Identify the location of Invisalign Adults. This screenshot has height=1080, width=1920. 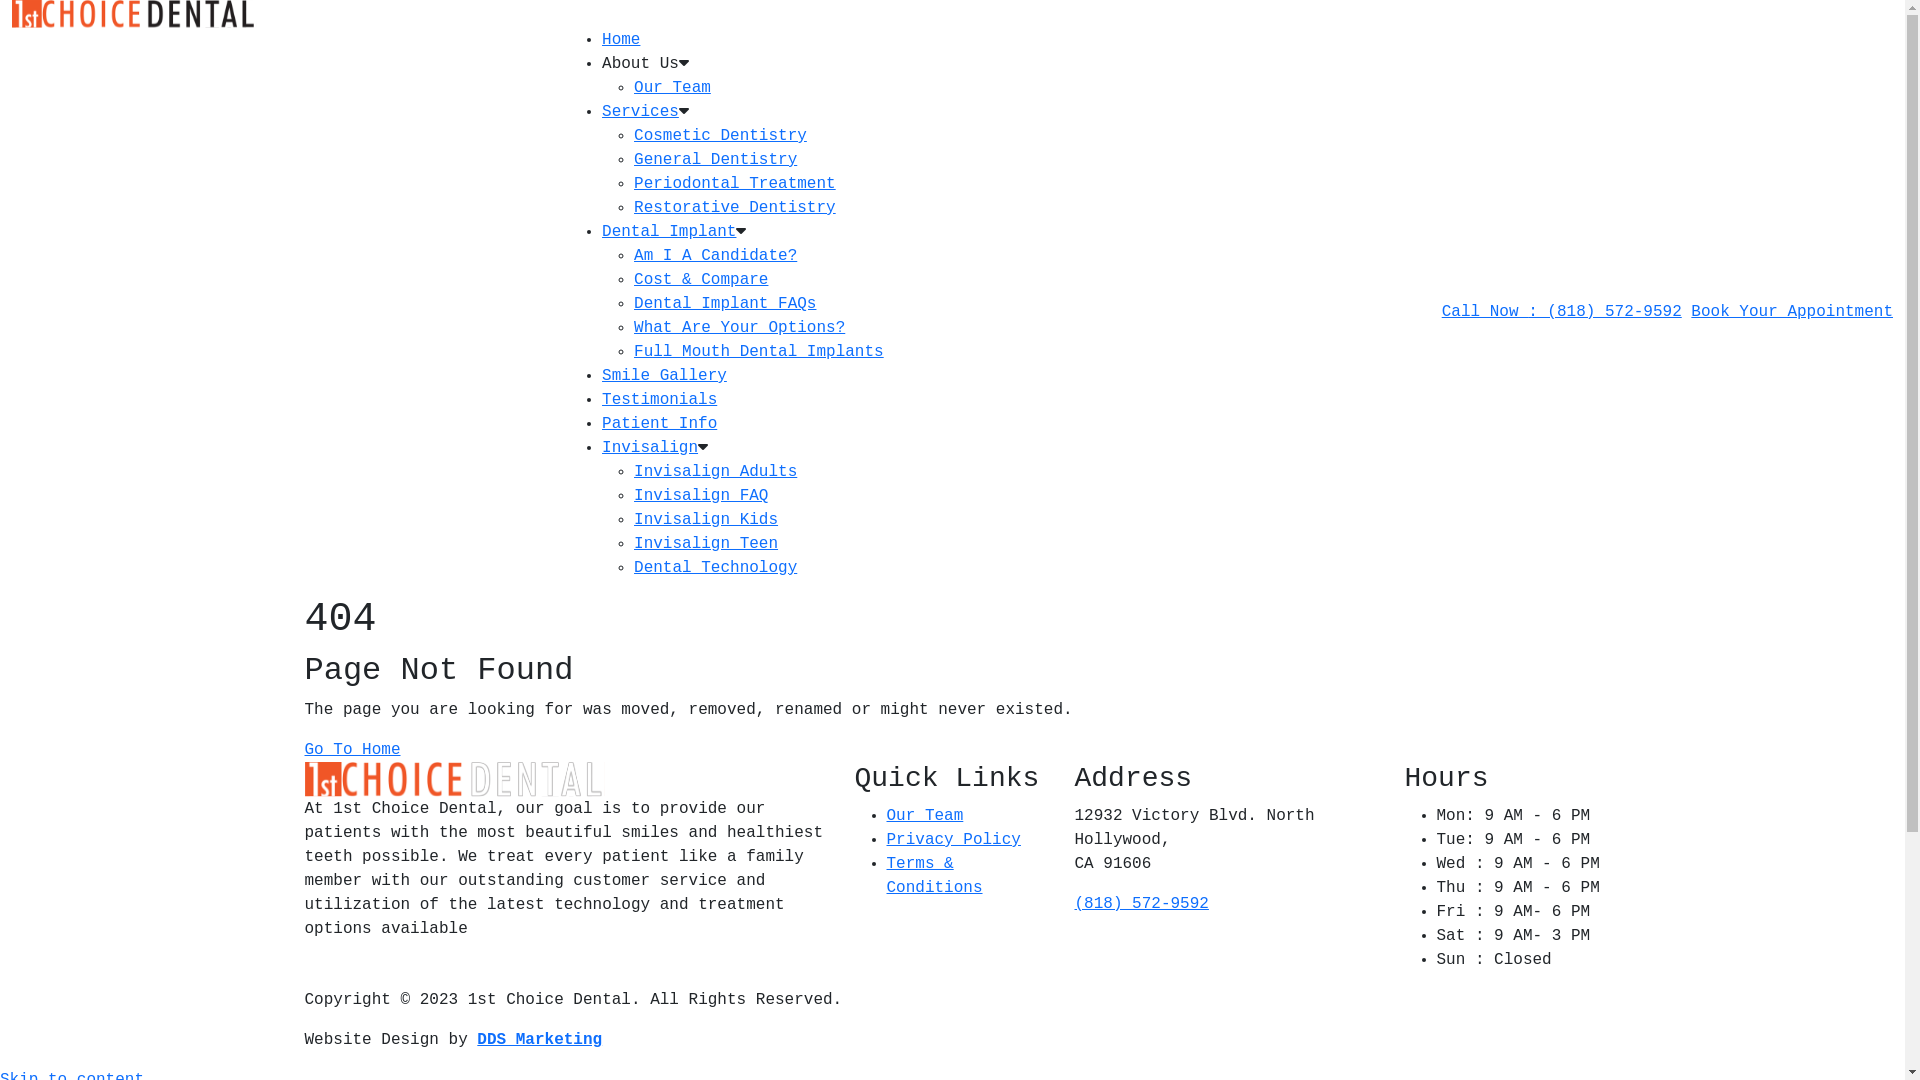
(716, 472).